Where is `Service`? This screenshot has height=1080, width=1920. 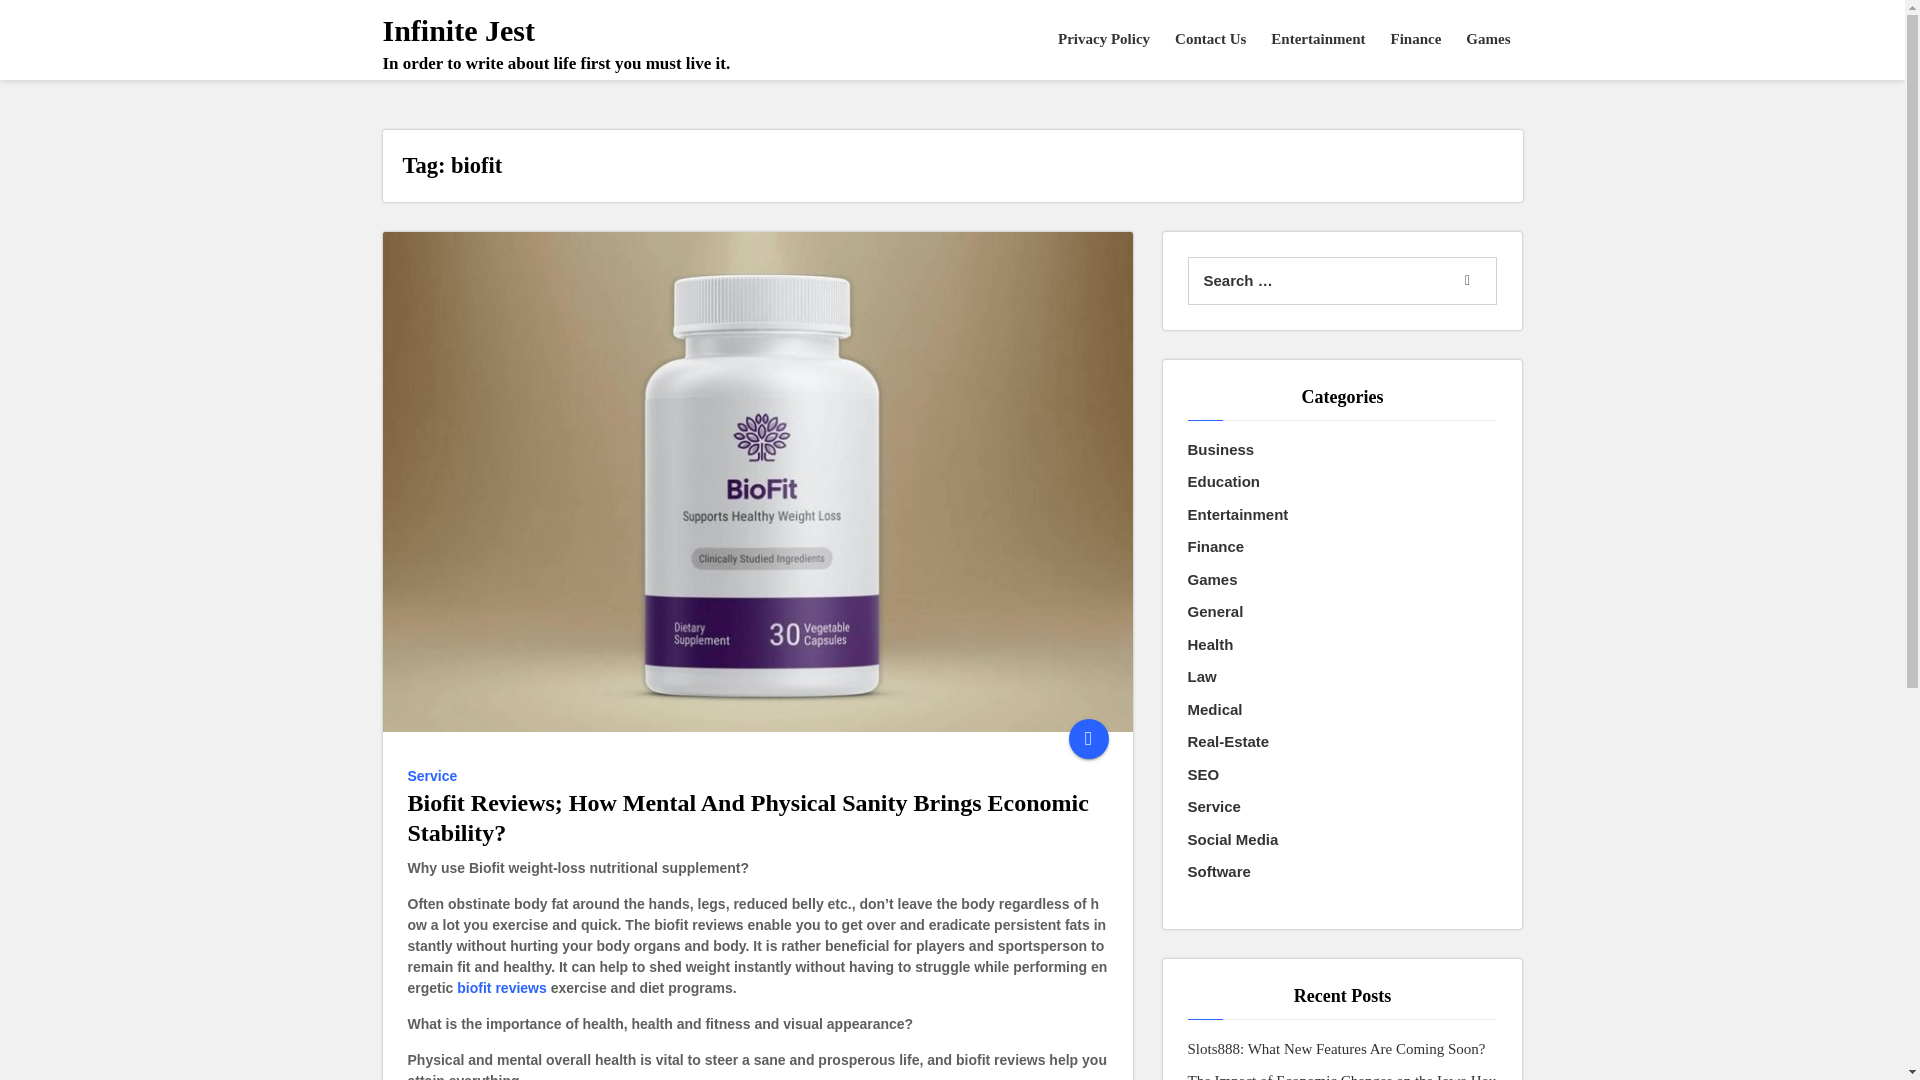 Service is located at coordinates (1214, 806).